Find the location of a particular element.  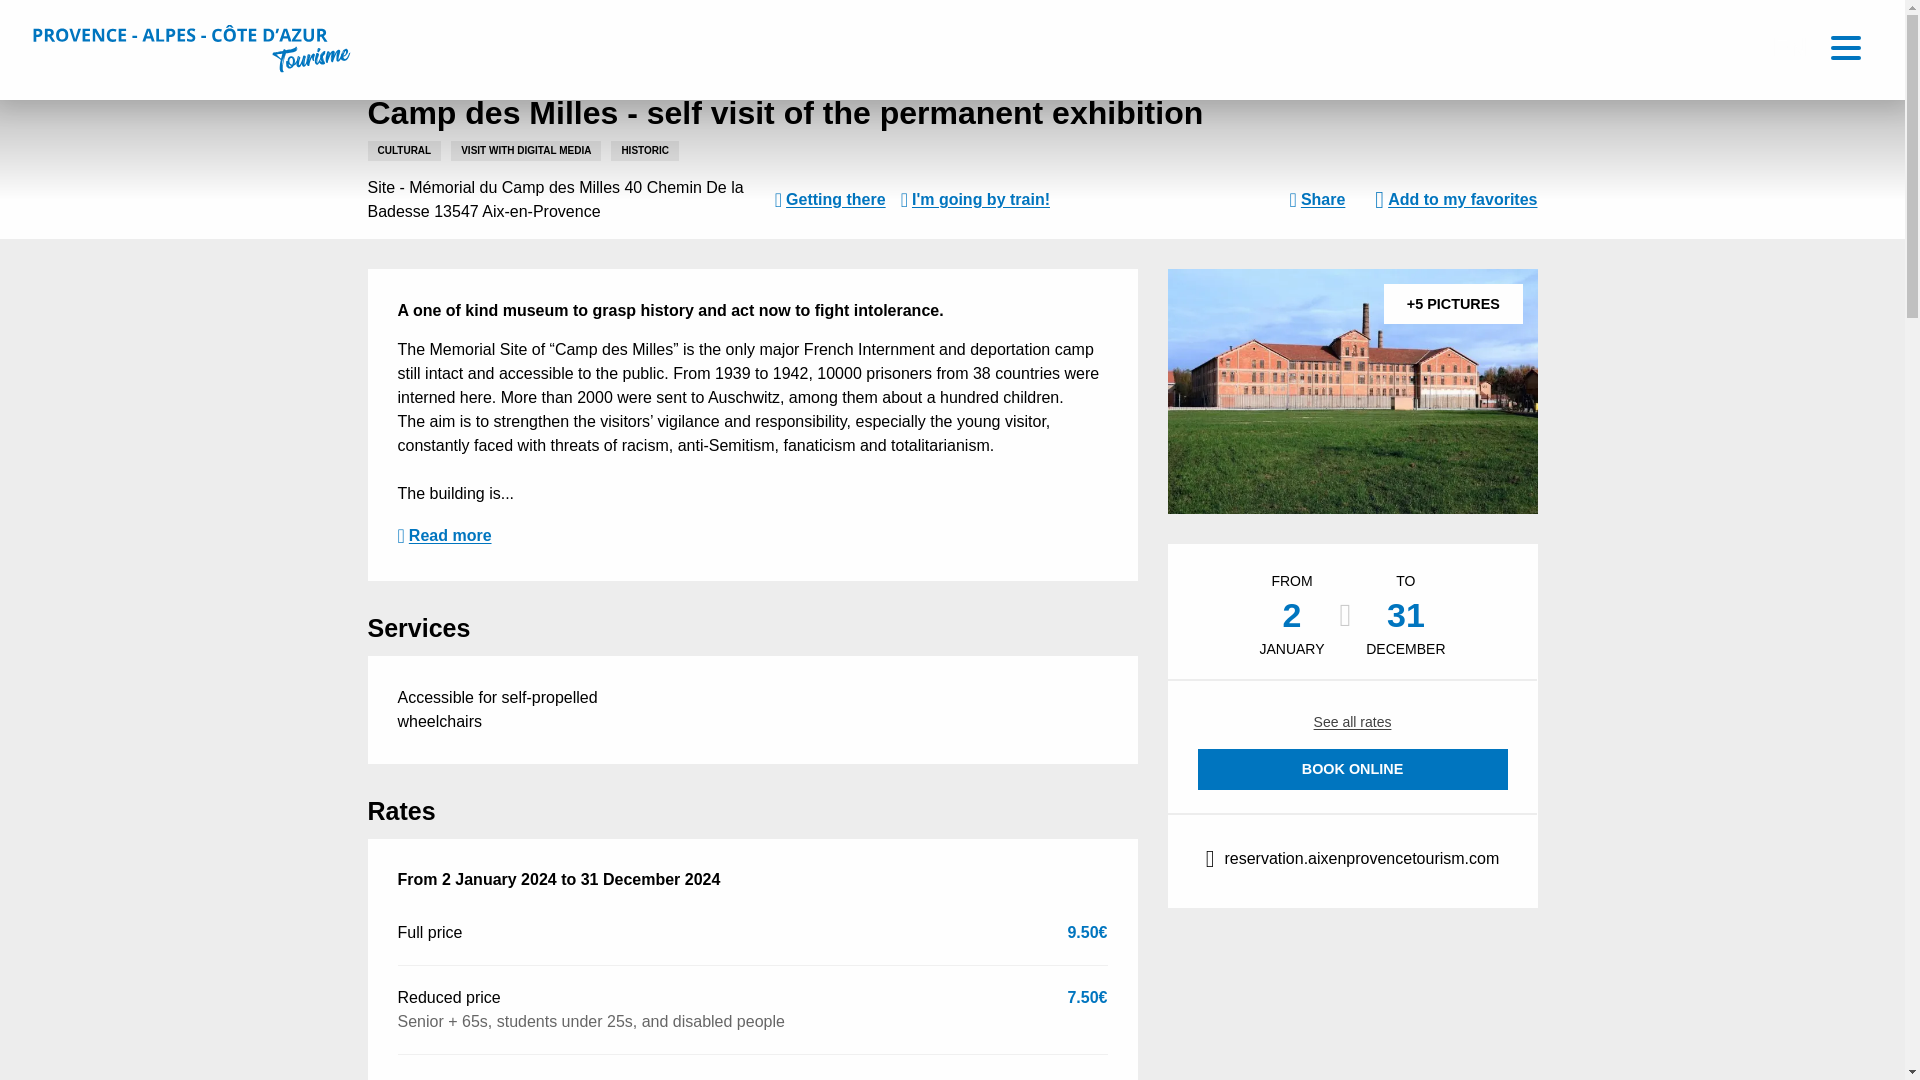

Home is located at coordinates (386, 26).